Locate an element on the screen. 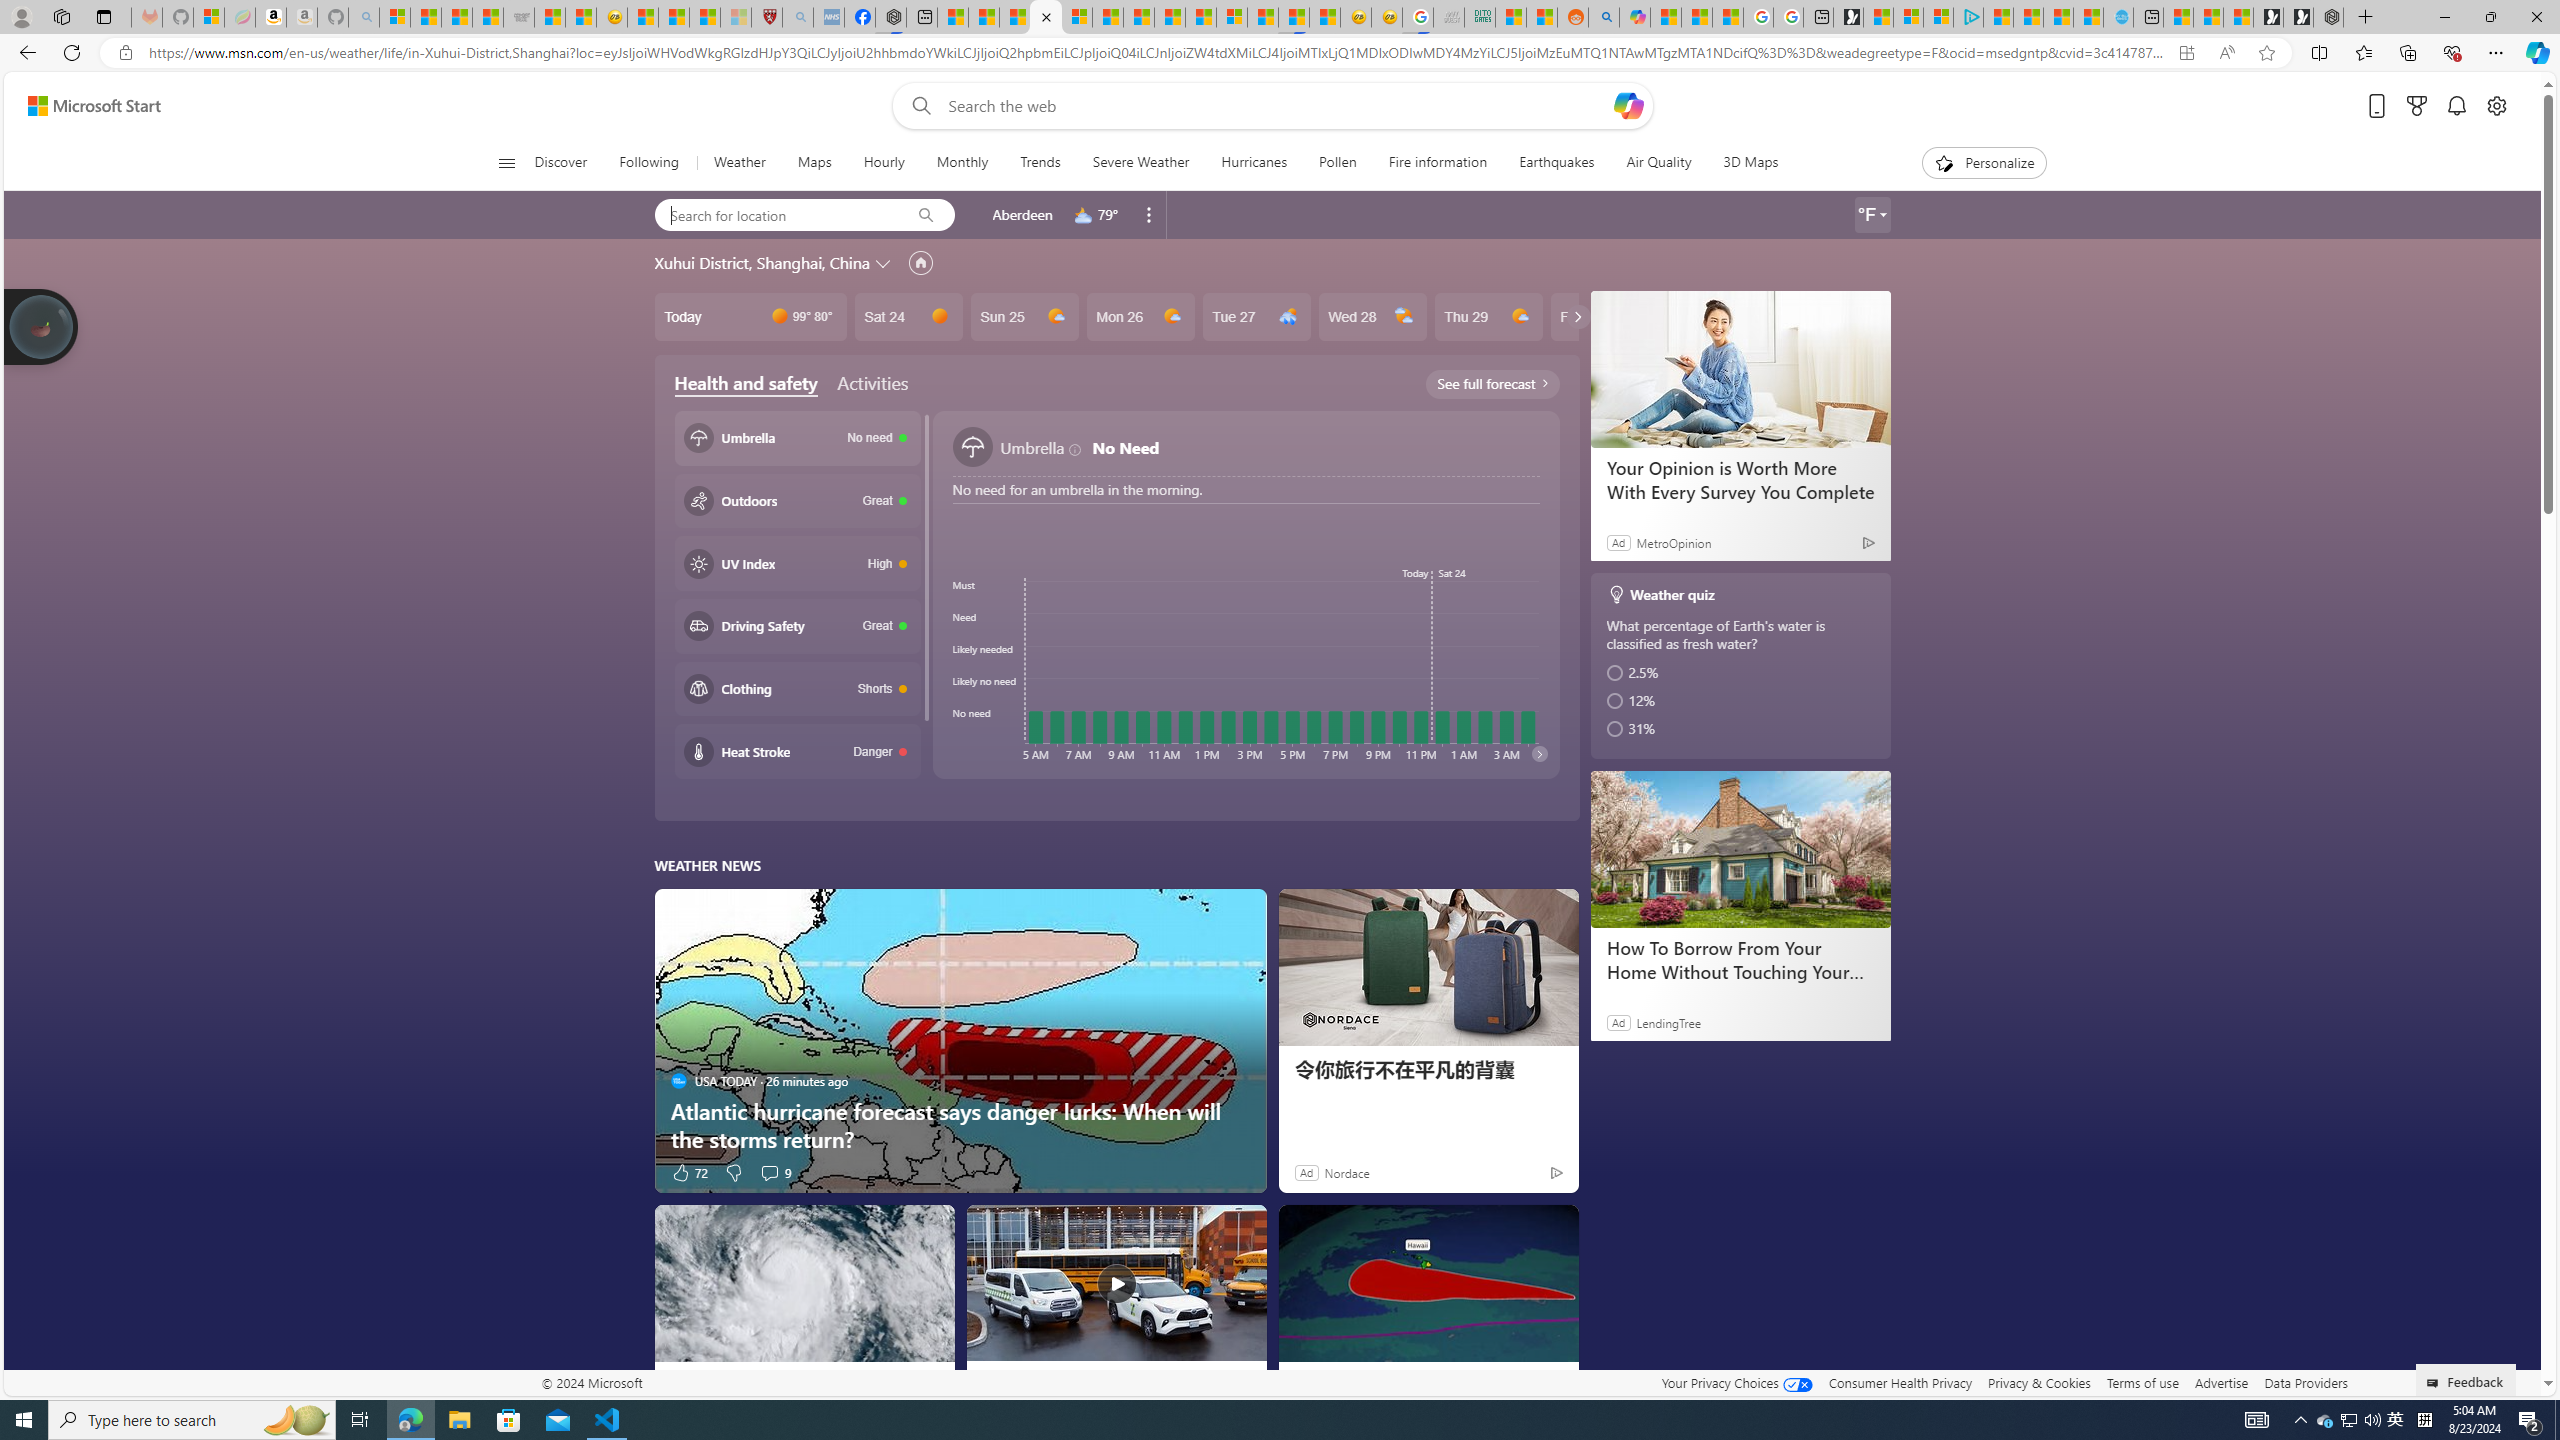 This screenshot has width=2560, height=1440. Science - MSN is located at coordinates (704, 17).